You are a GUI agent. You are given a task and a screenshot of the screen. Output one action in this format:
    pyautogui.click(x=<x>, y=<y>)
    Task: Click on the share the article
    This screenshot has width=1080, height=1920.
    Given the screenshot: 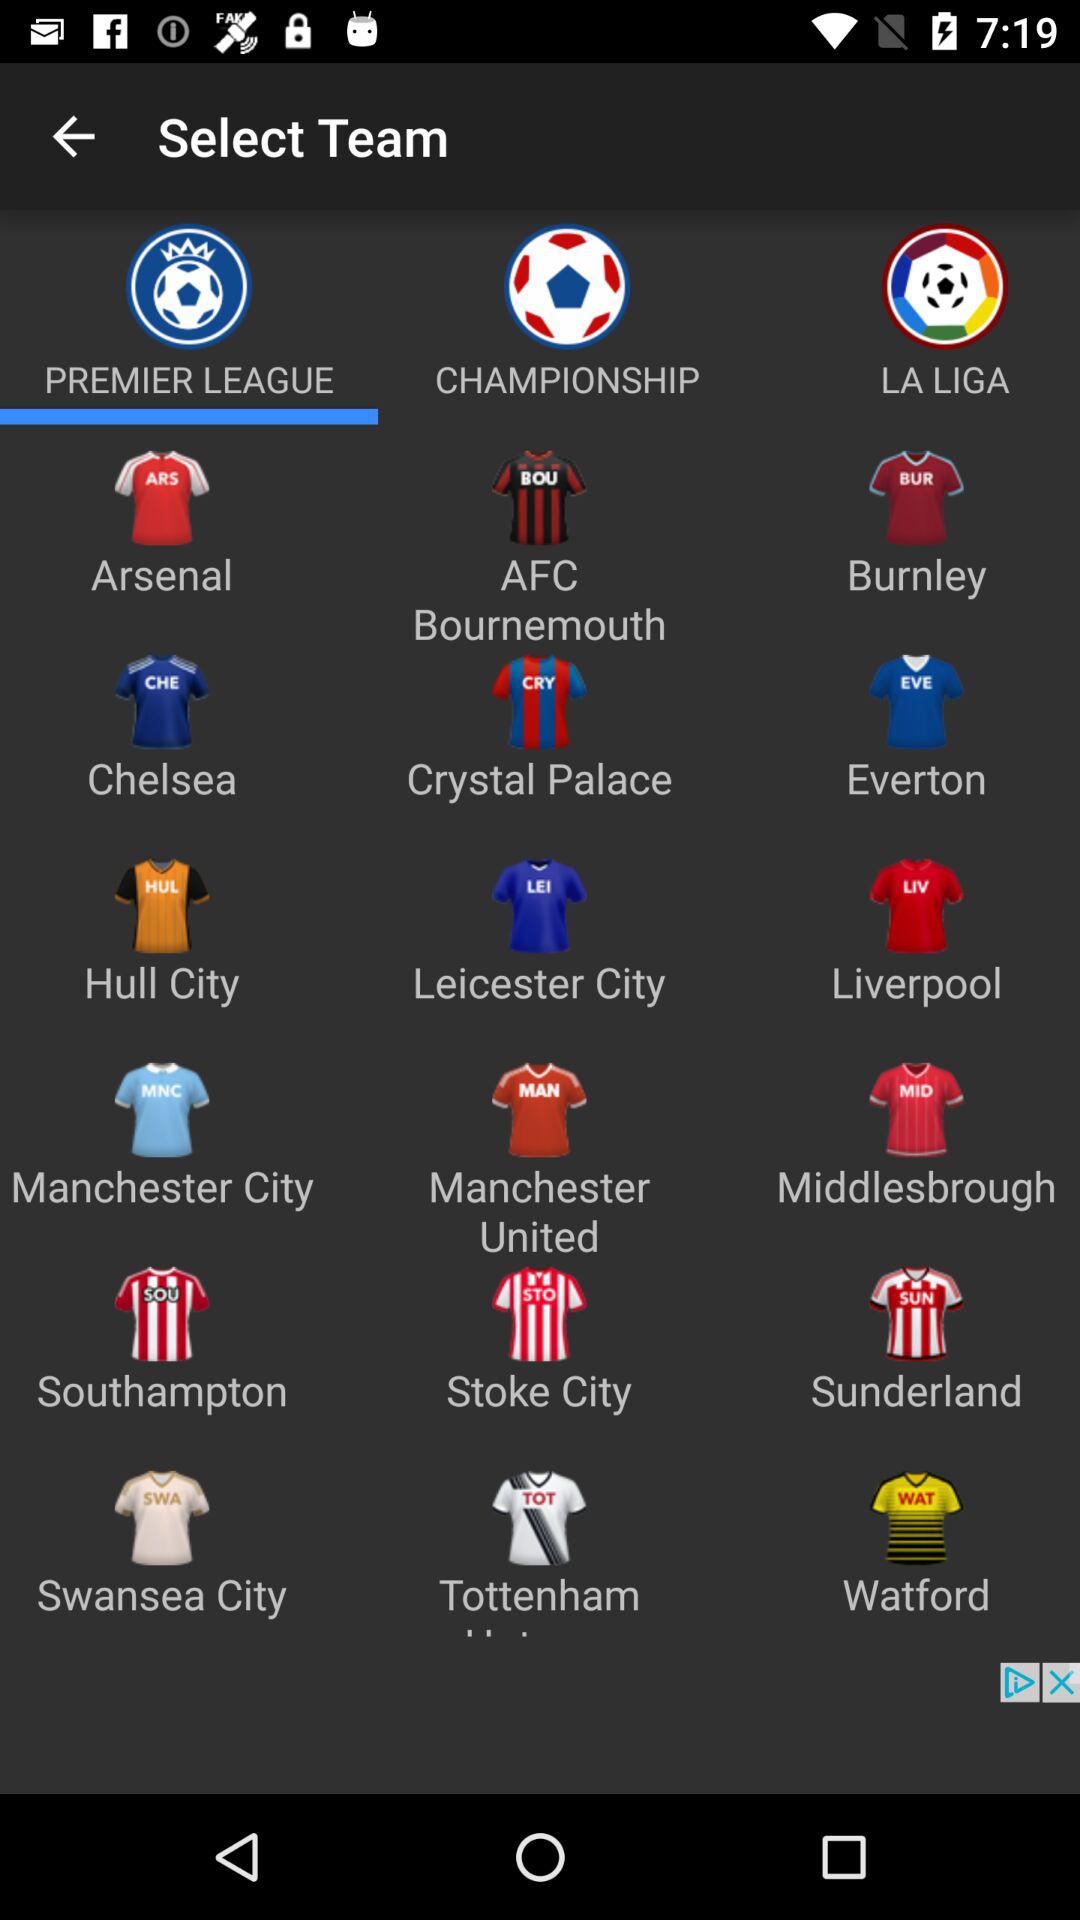 What is the action you would take?
    pyautogui.click(x=918, y=416)
    